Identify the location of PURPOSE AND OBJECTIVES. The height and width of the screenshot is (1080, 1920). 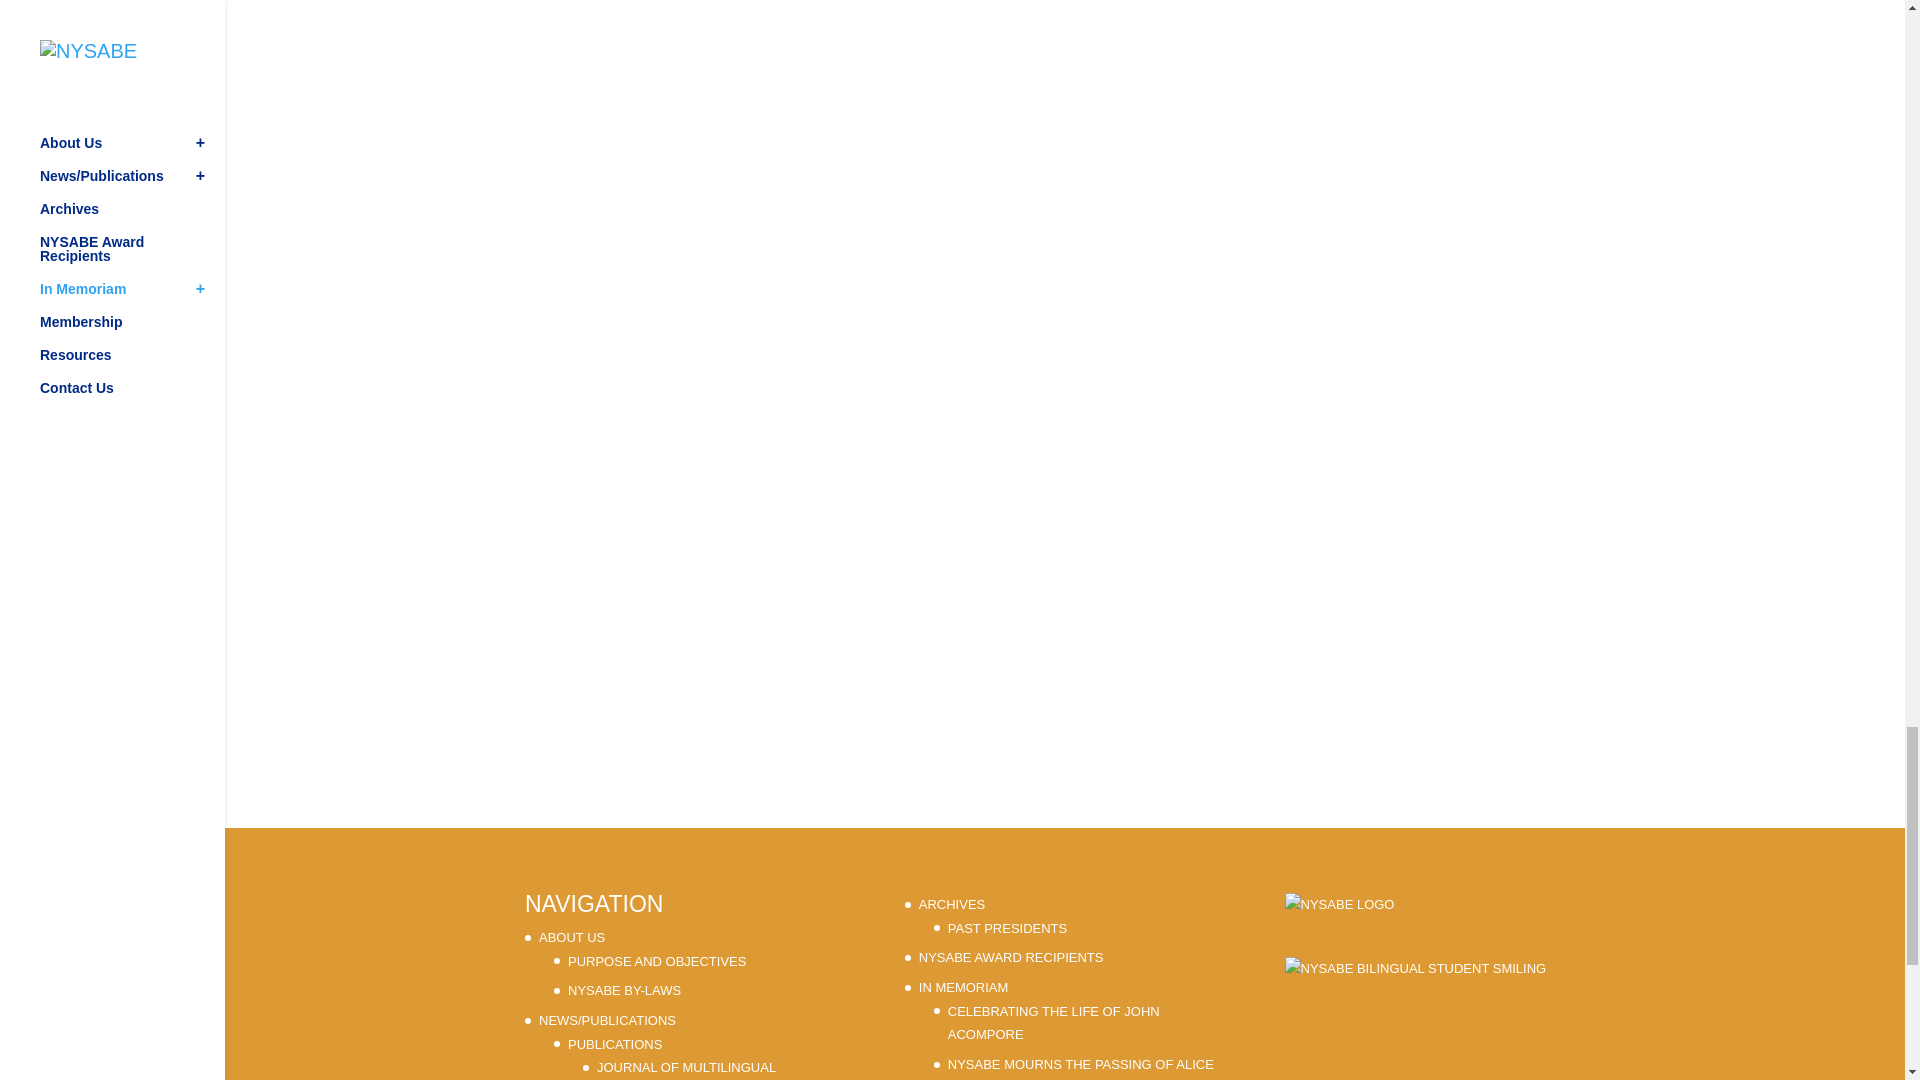
(657, 960).